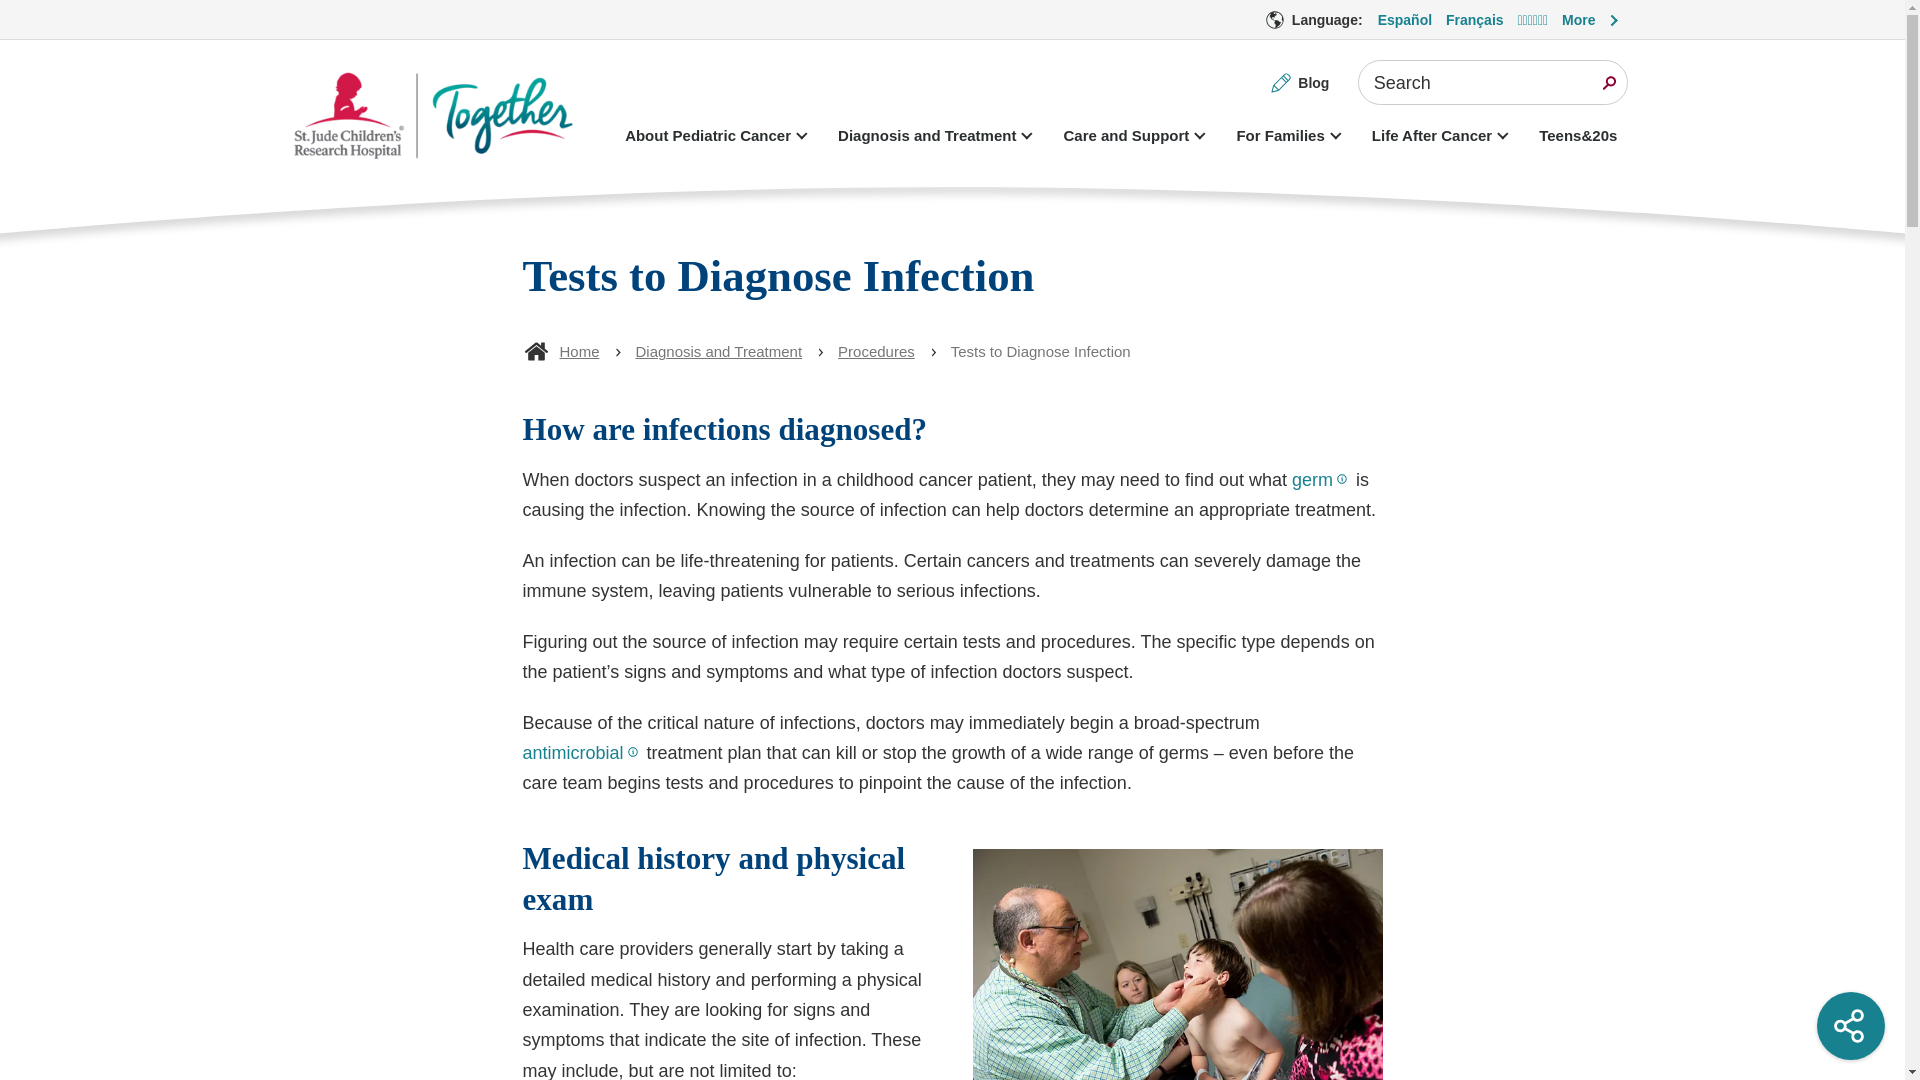  What do you see at coordinates (1284, 136) in the screenshot?
I see `For Families` at bounding box center [1284, 136].